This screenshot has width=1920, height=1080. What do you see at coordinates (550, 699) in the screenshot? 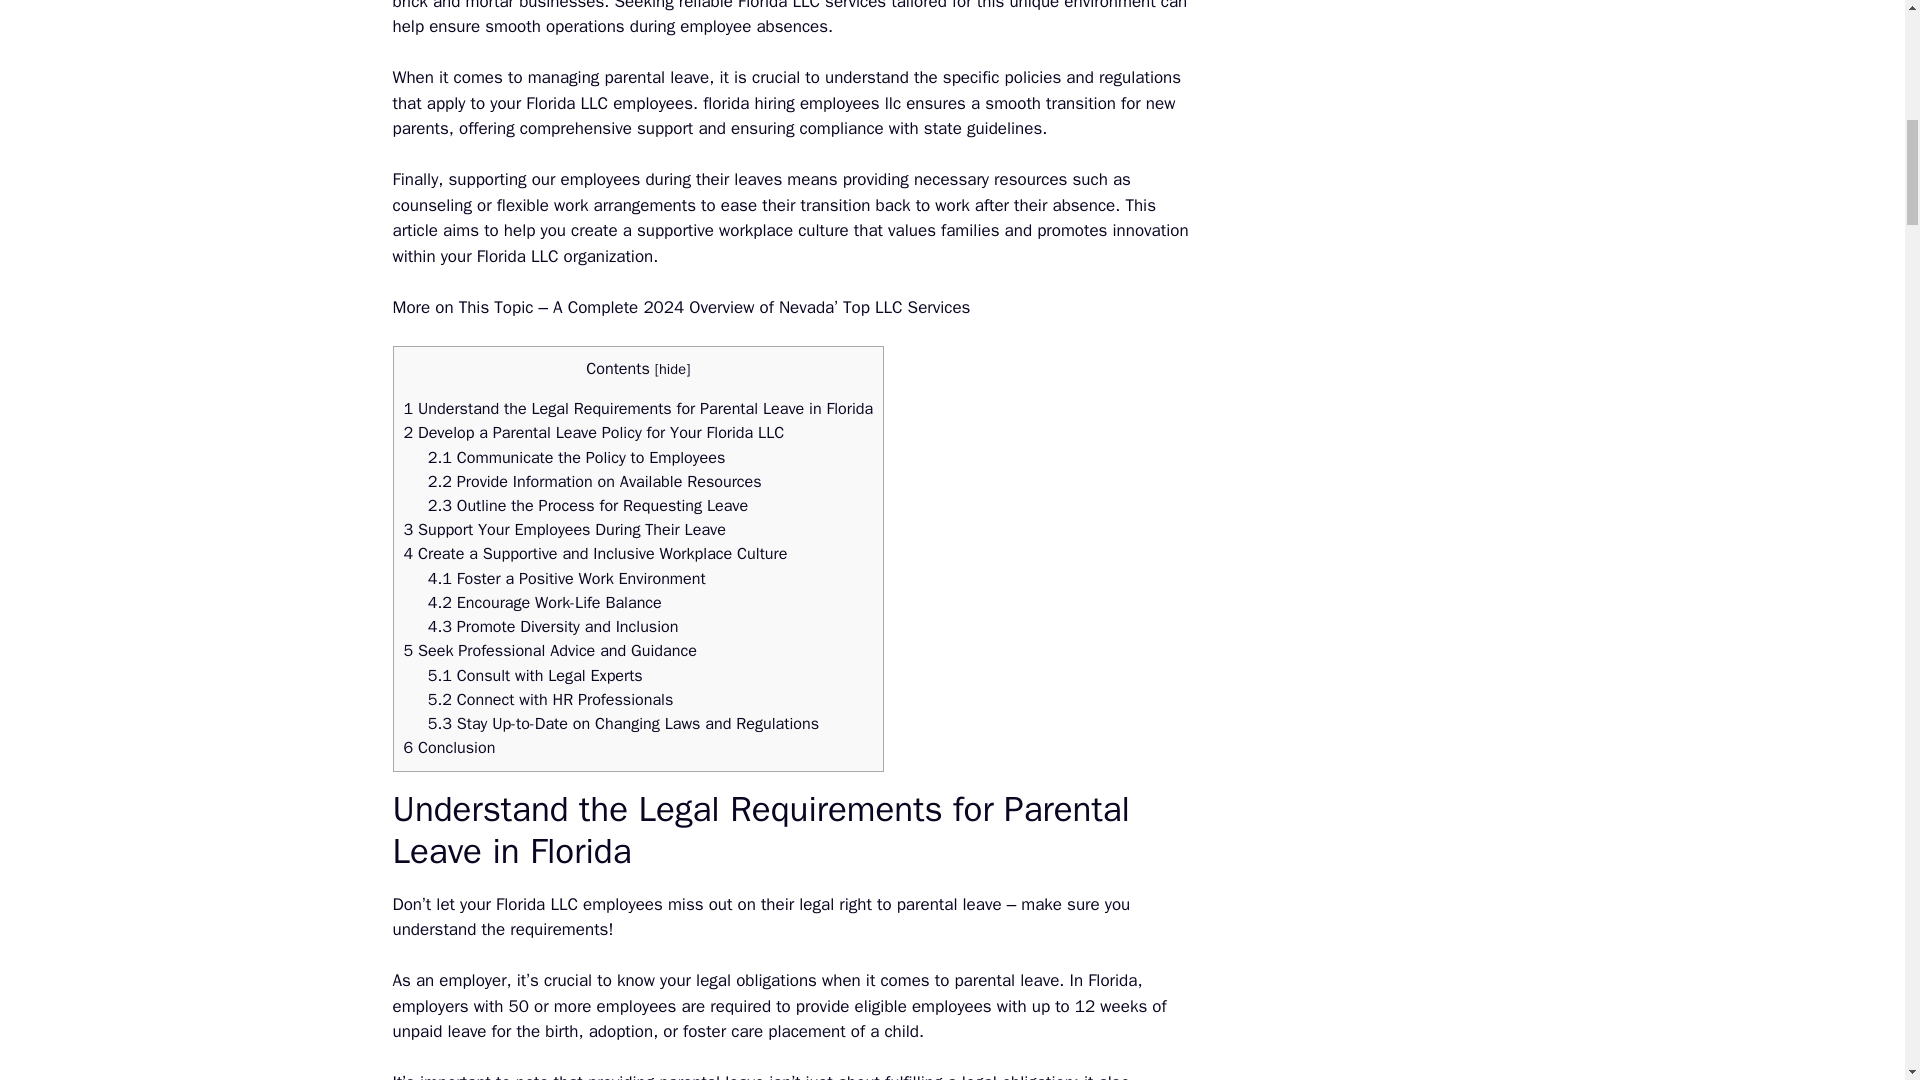
I see `5.2 Connect with HR Professionals` at bounding box center [550, 699].